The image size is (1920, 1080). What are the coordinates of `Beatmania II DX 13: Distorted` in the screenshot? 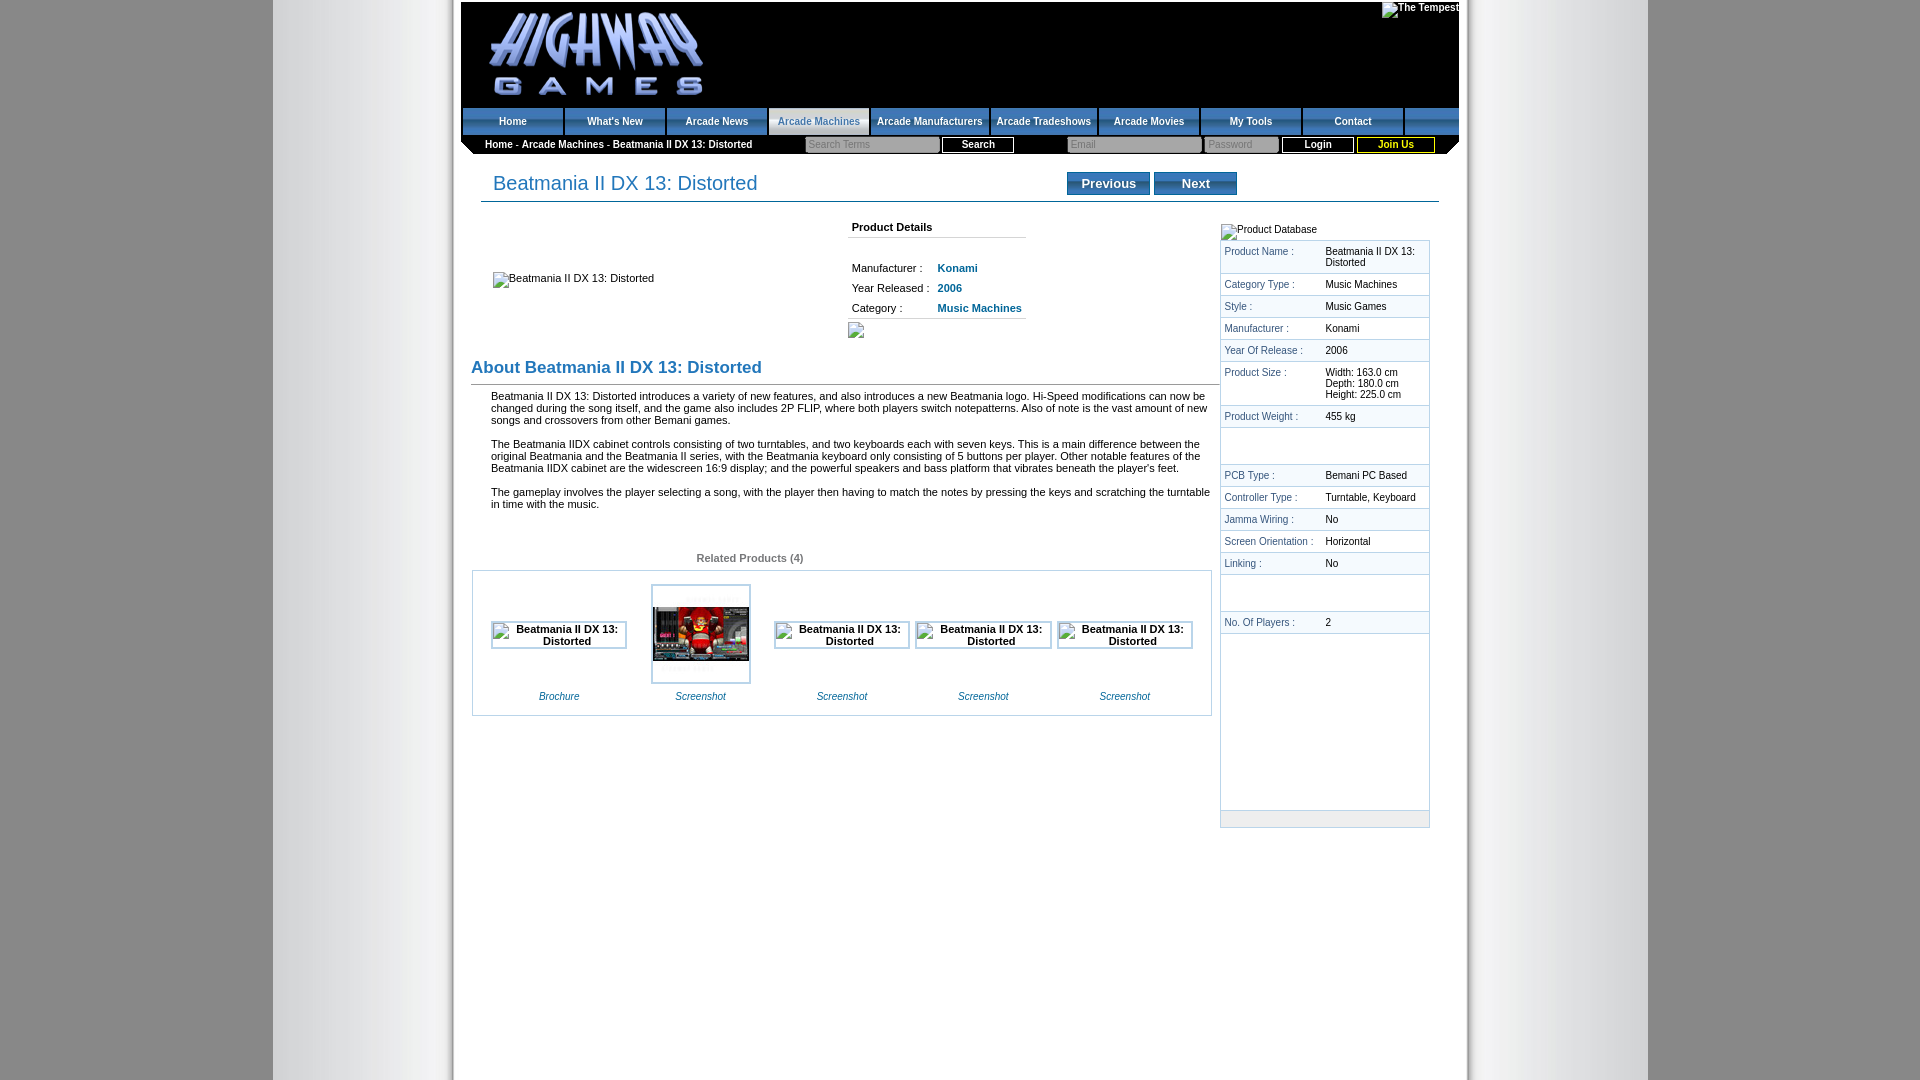 It's located at (700, 634).